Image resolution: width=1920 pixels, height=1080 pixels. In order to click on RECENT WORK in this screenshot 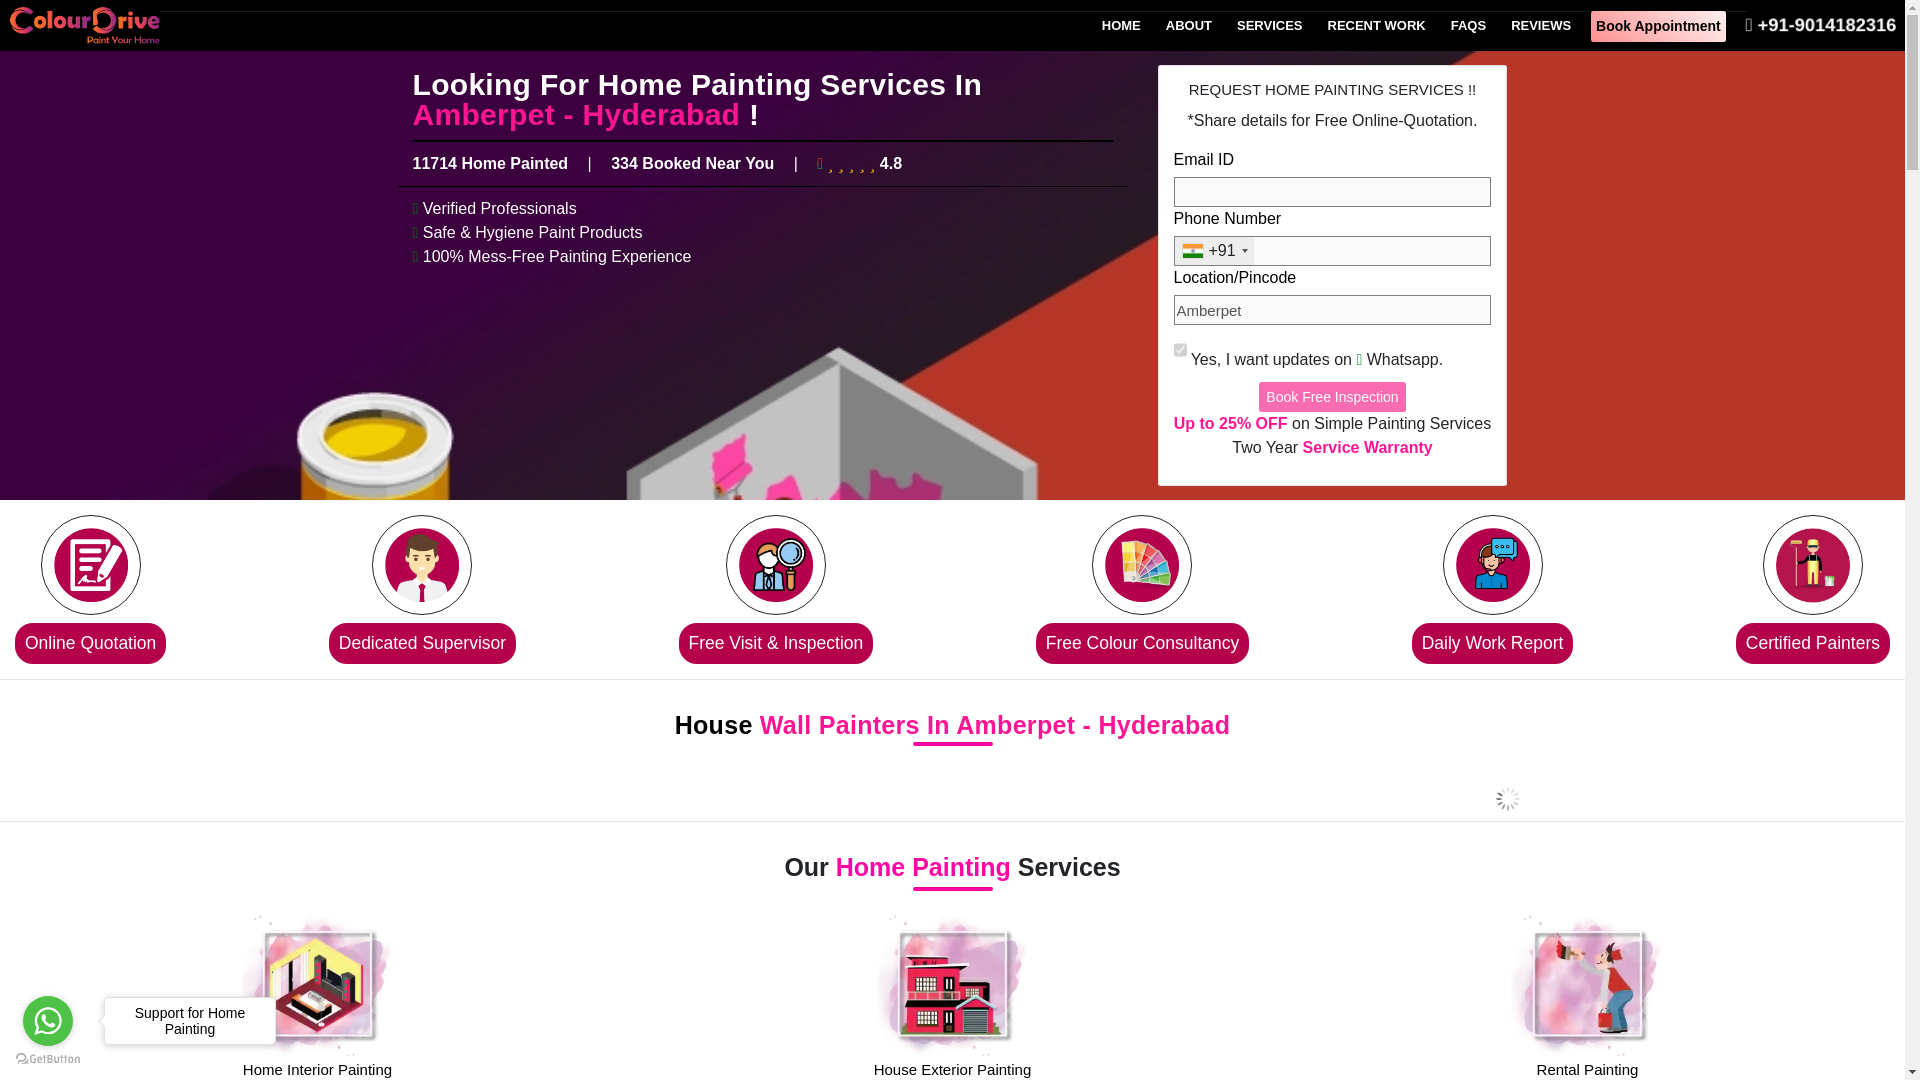, I will do `click(1376, 26)`.